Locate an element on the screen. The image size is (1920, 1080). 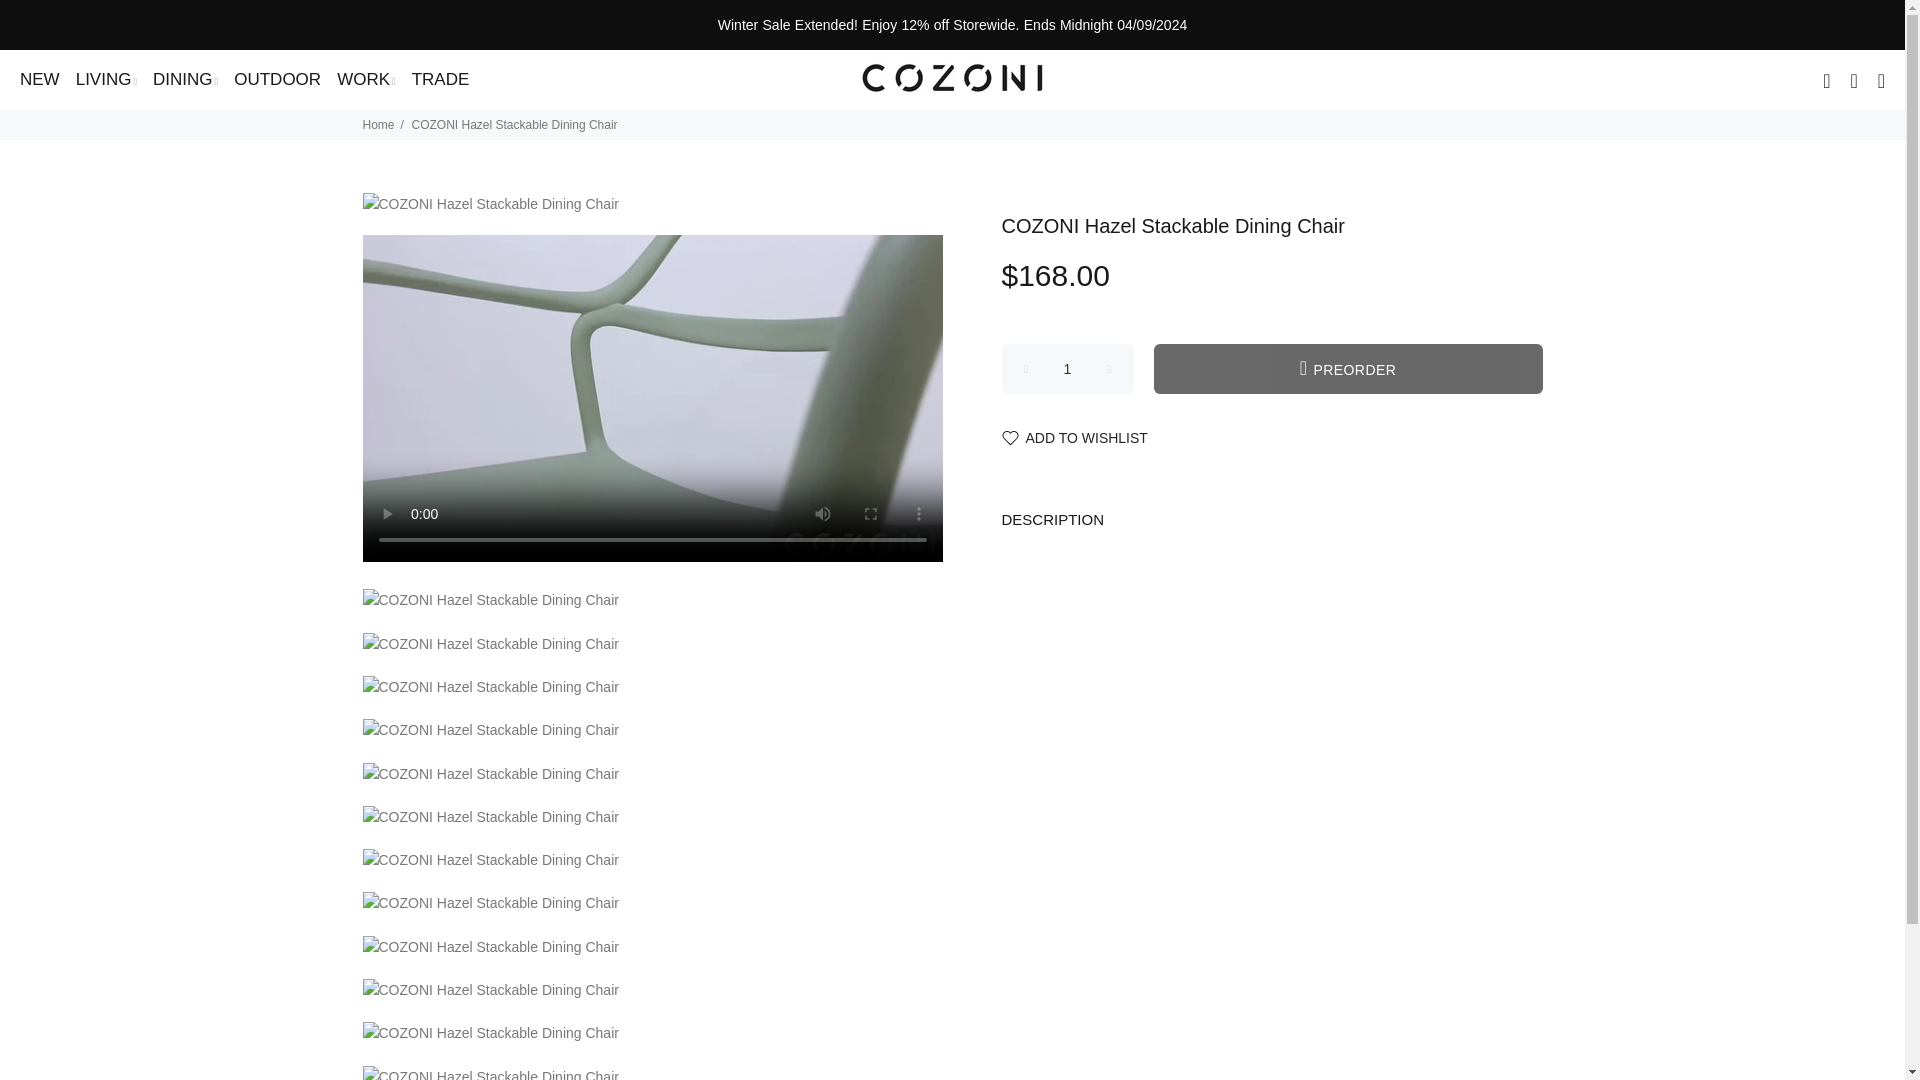
NEW is located at coordinates (37, 80).